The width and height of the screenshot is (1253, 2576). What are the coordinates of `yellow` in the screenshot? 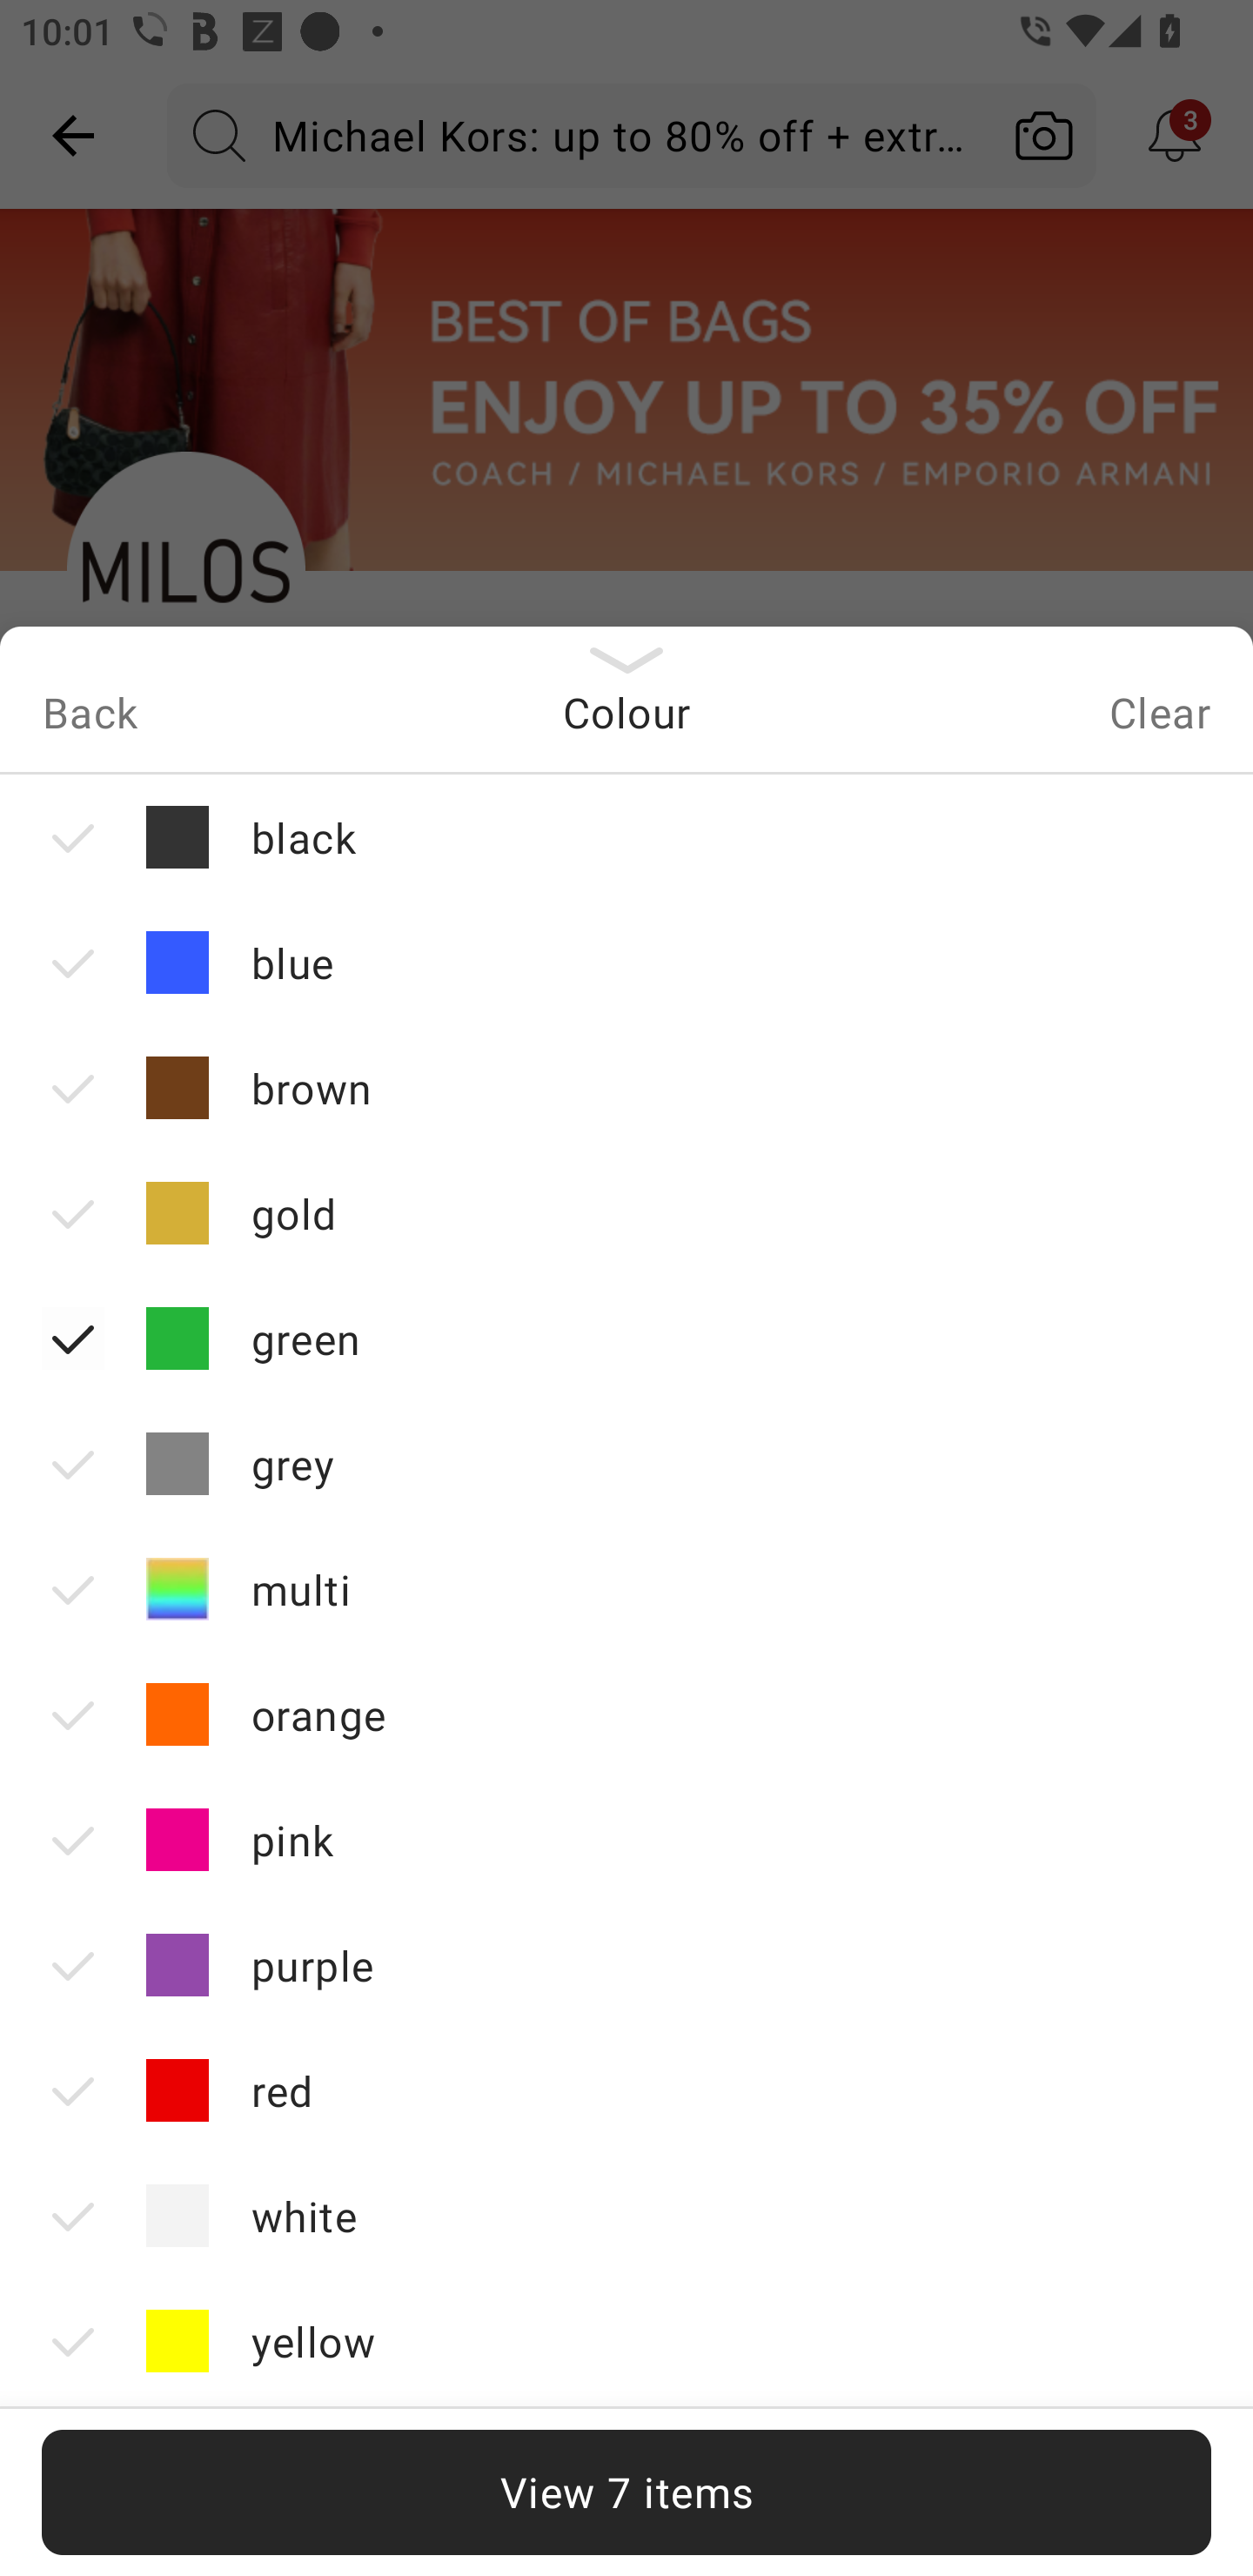 It's located at (626, 2339).